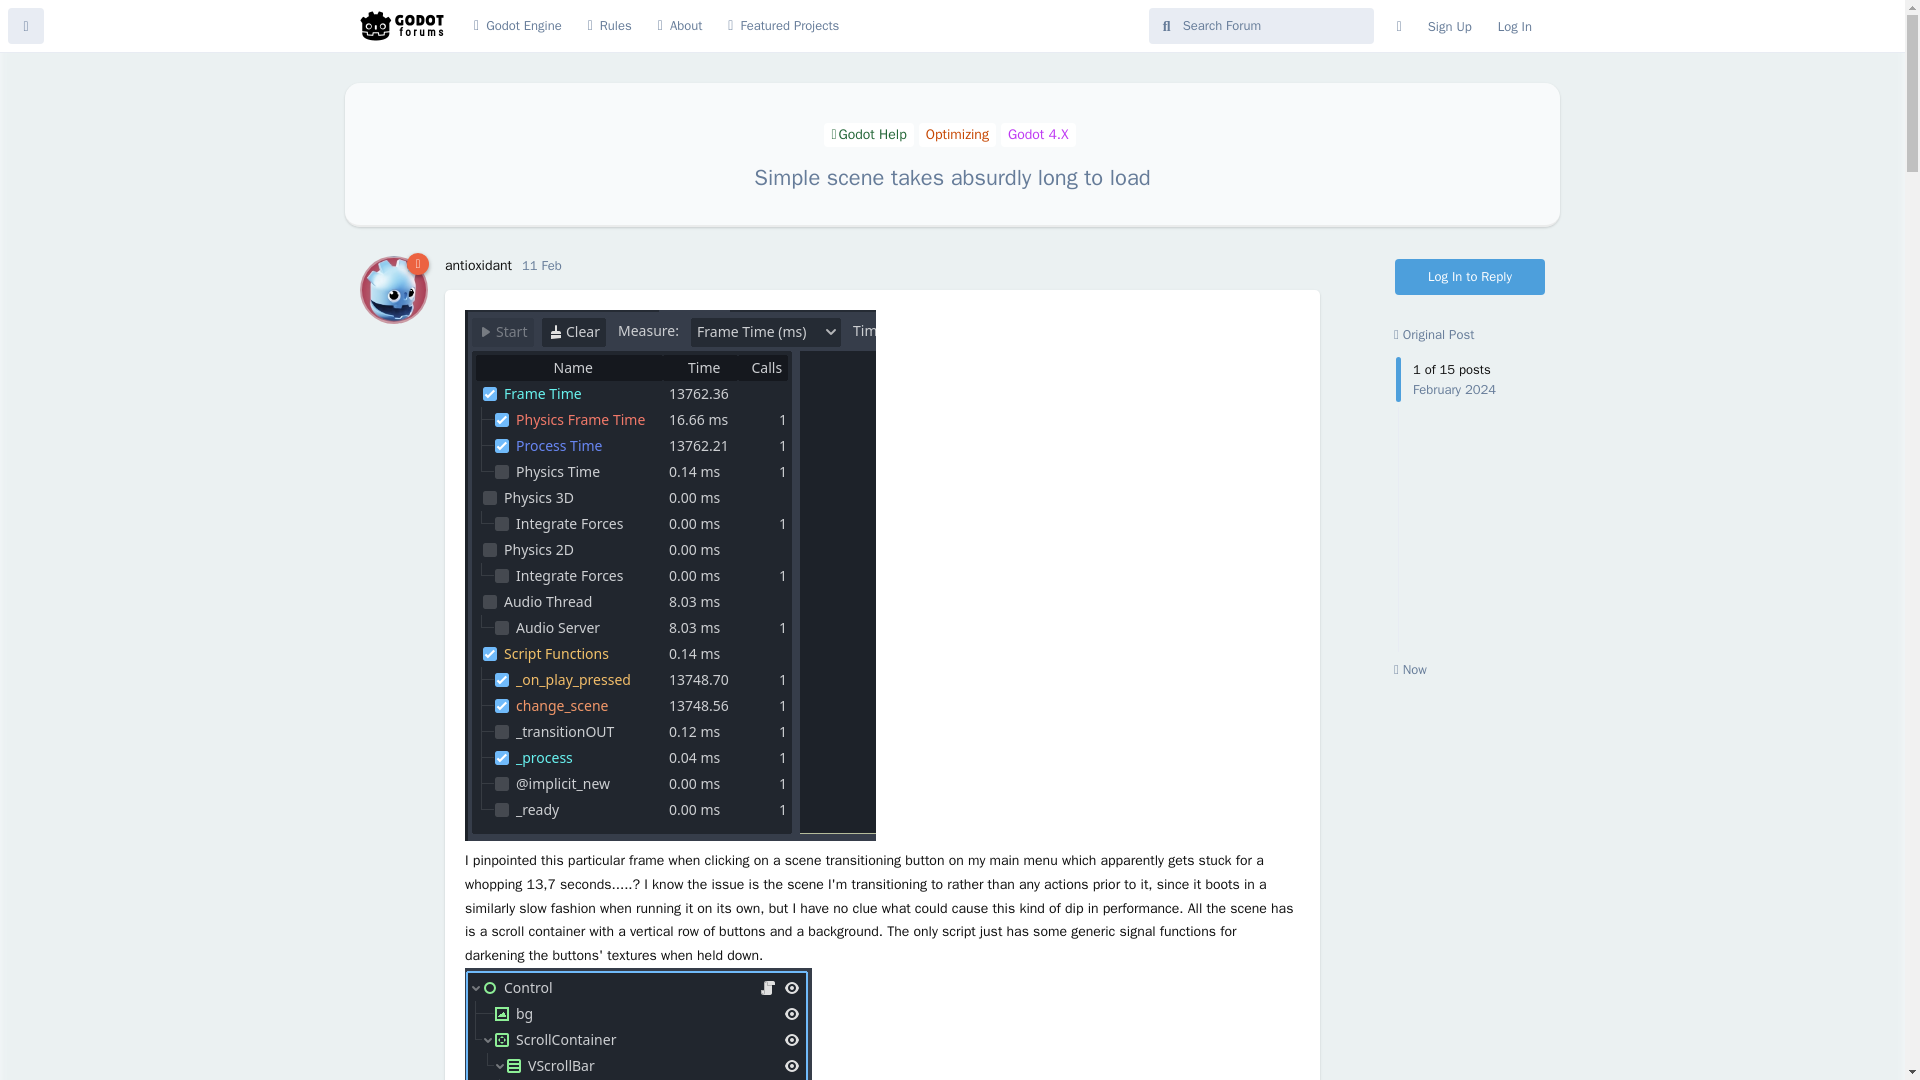  What do you see at coordinates (783, 26) in the screenshot?
I see `Tag for discussions and questions for Godot 4` at bounding box center [783, 26].